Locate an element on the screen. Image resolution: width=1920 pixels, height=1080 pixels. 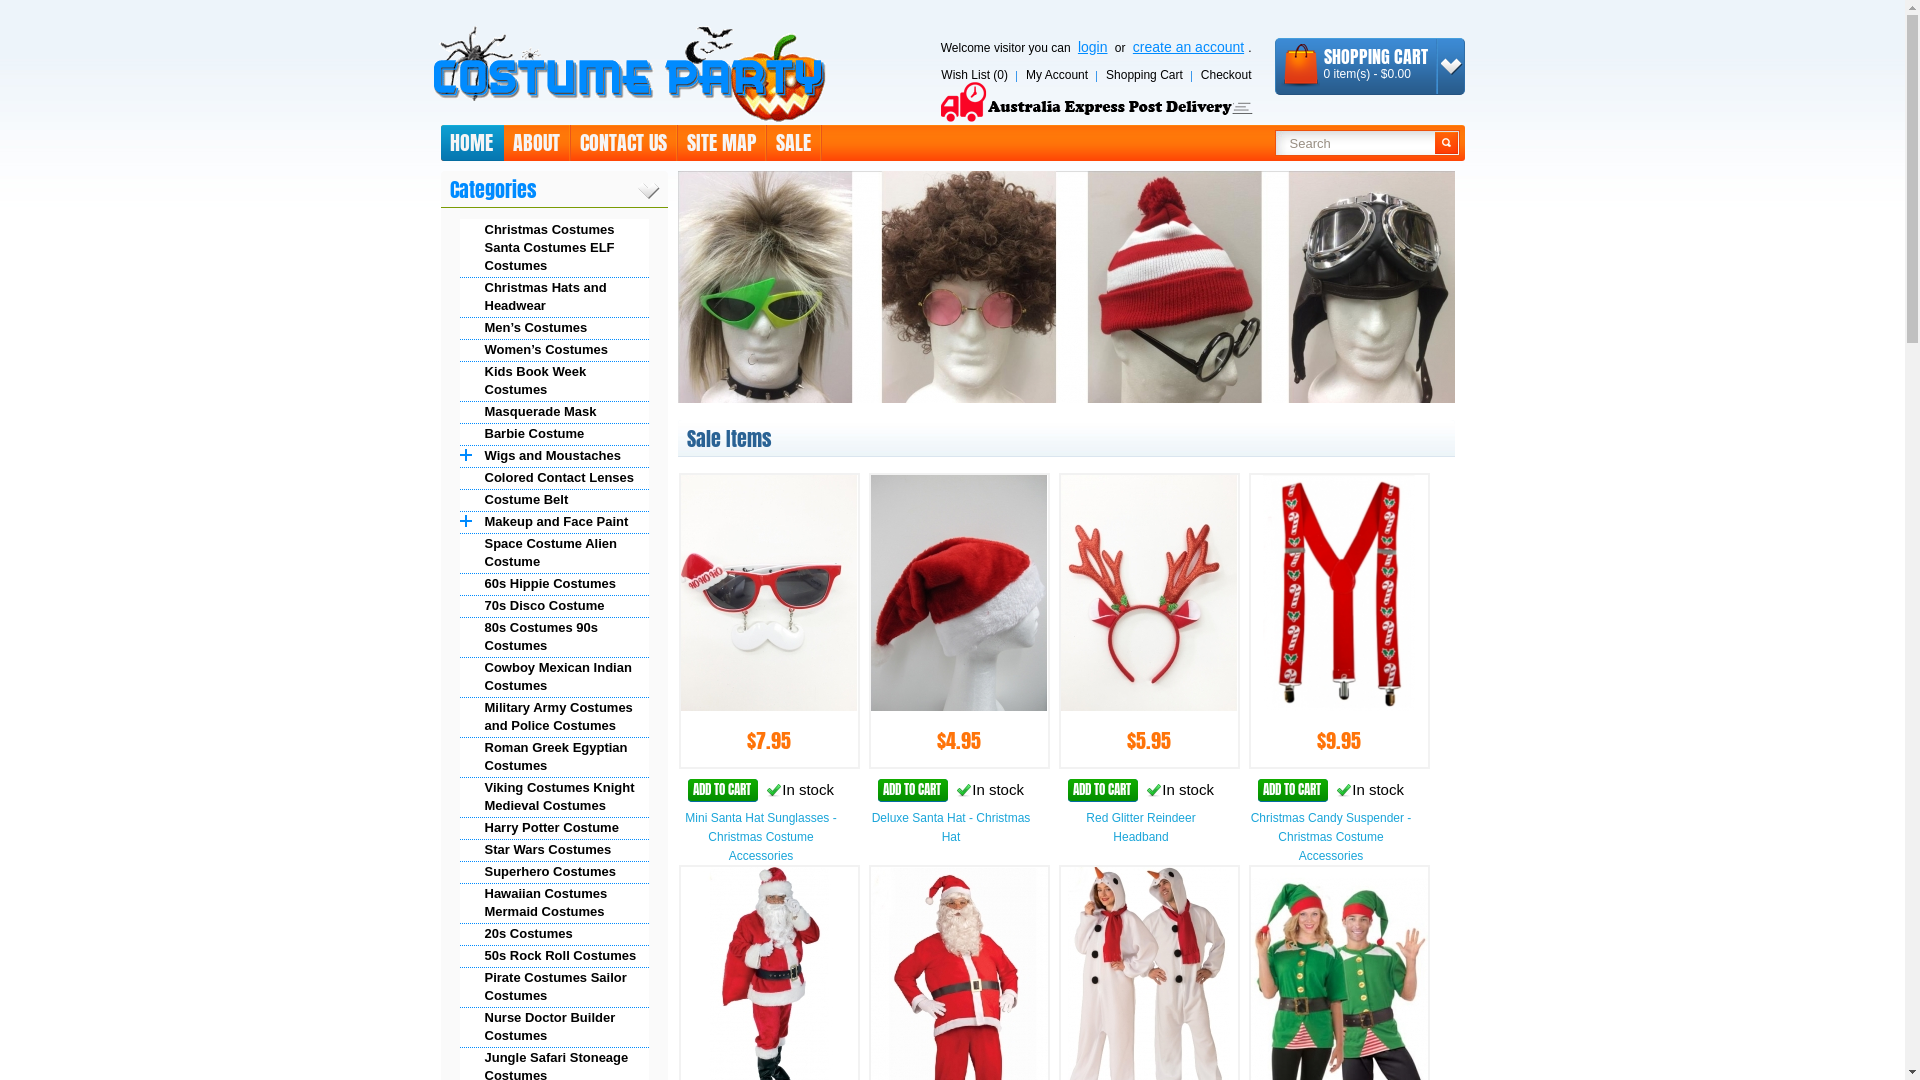
SITE MAP is located at coordinates (722, 143).